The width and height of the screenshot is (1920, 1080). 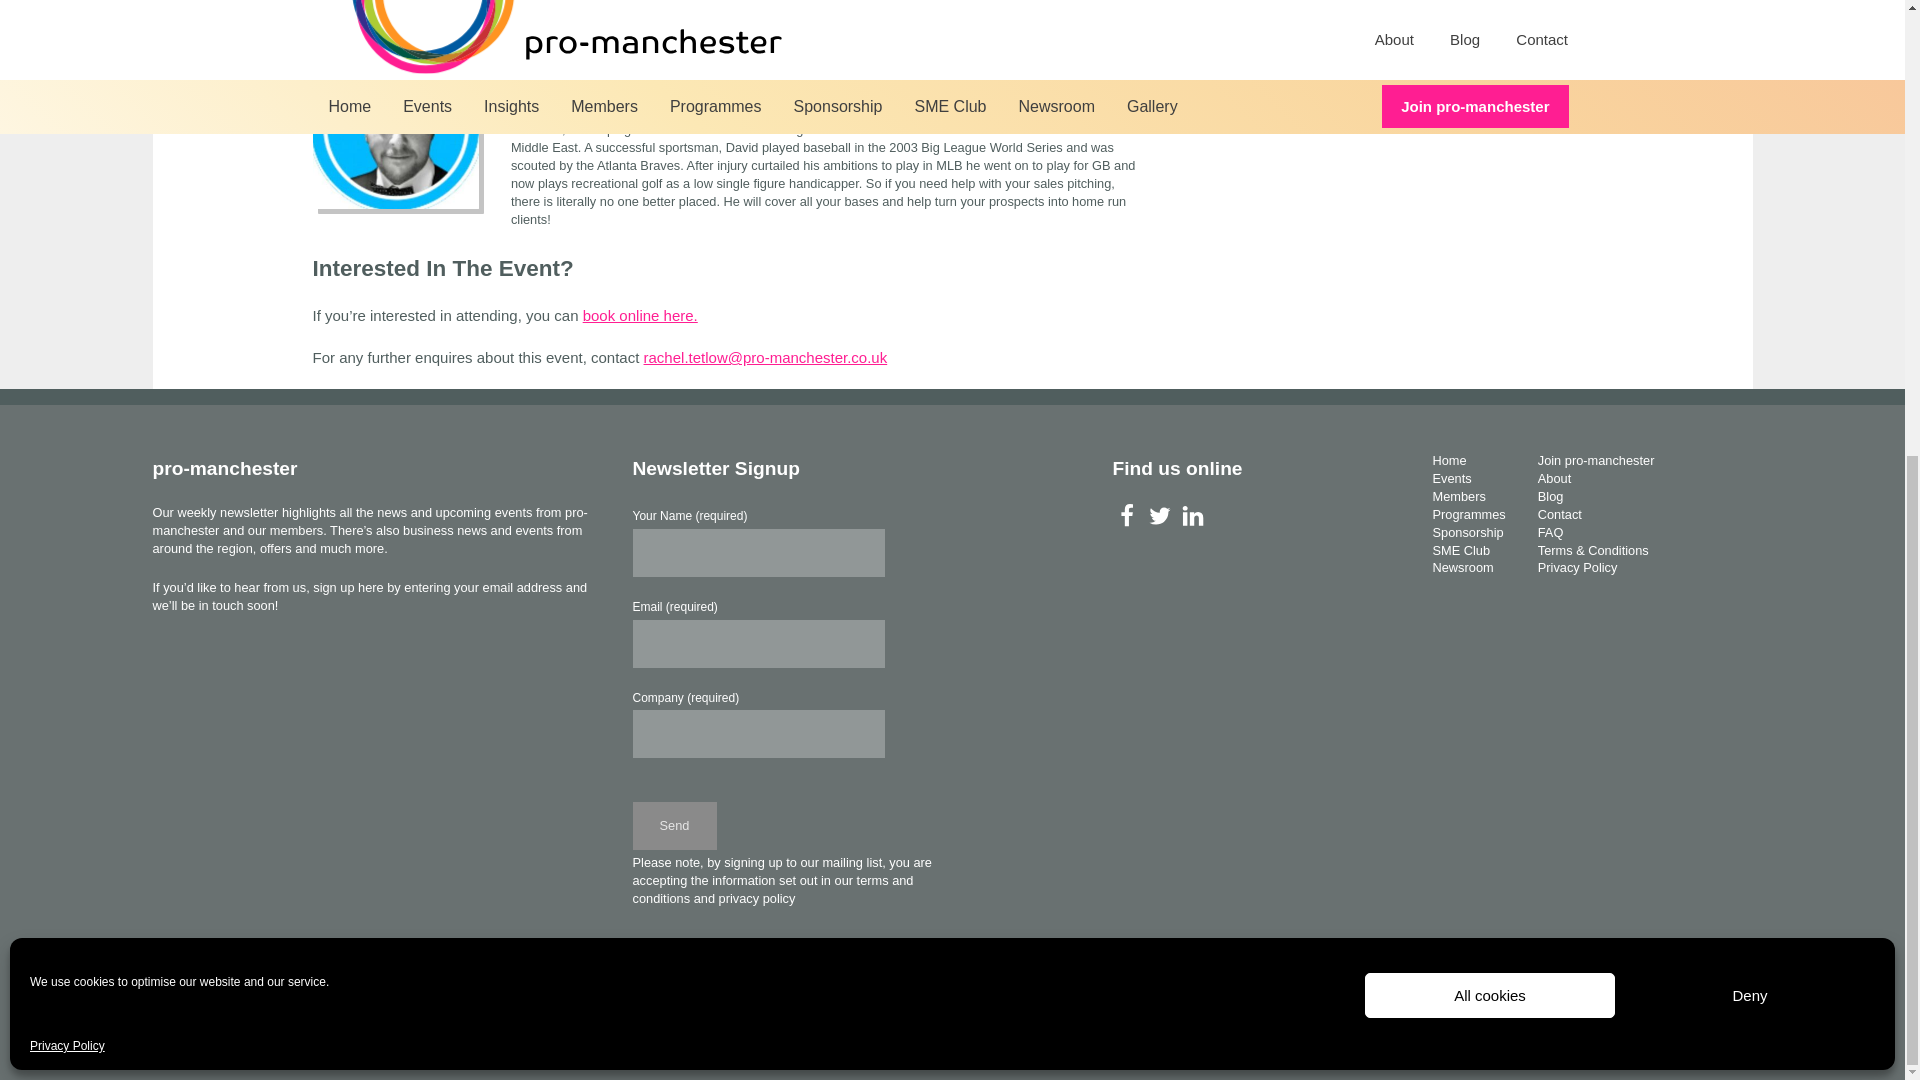 What do you see at coordinates (1490, 212) in the screenshot?
I see `All cookies` at bounding box center [1490, 212].